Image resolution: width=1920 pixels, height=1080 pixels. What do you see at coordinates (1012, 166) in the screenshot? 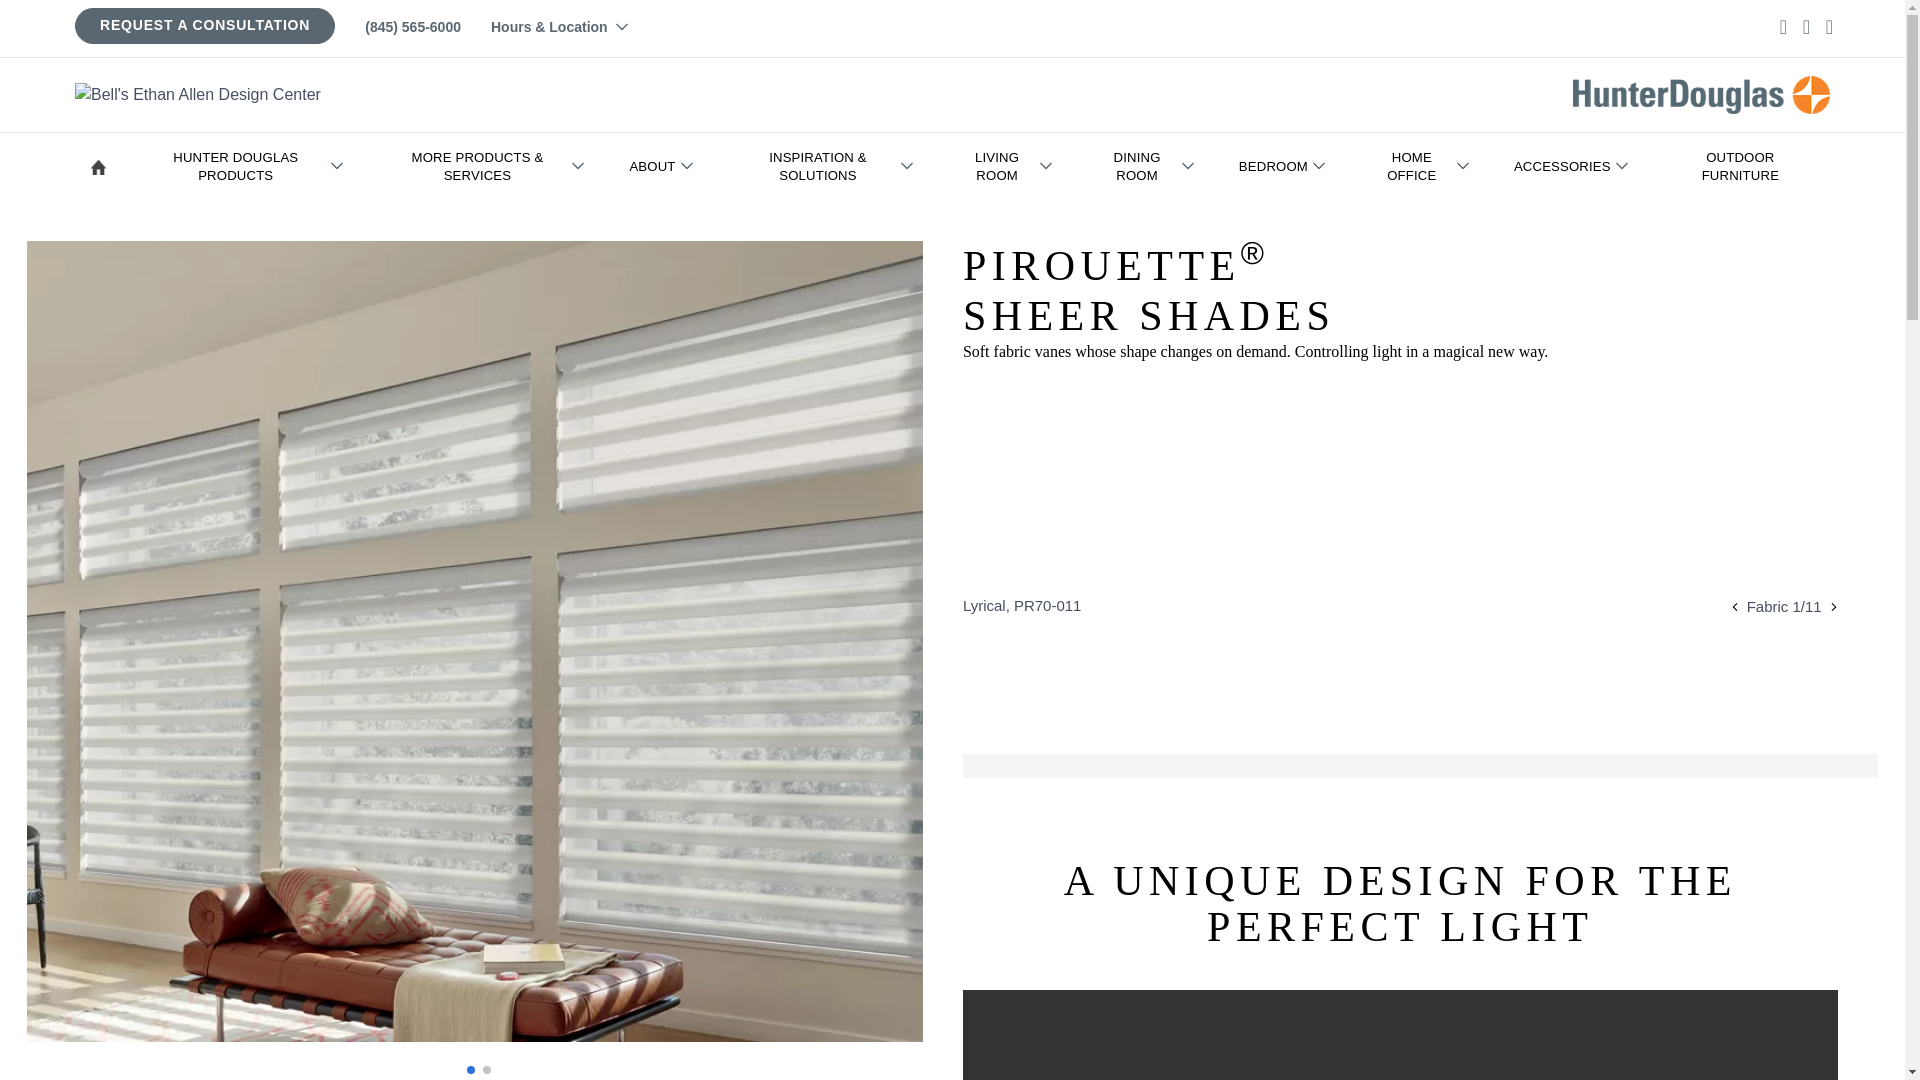
I see `LIVING ROOM` at bounding box center [1012, 166].